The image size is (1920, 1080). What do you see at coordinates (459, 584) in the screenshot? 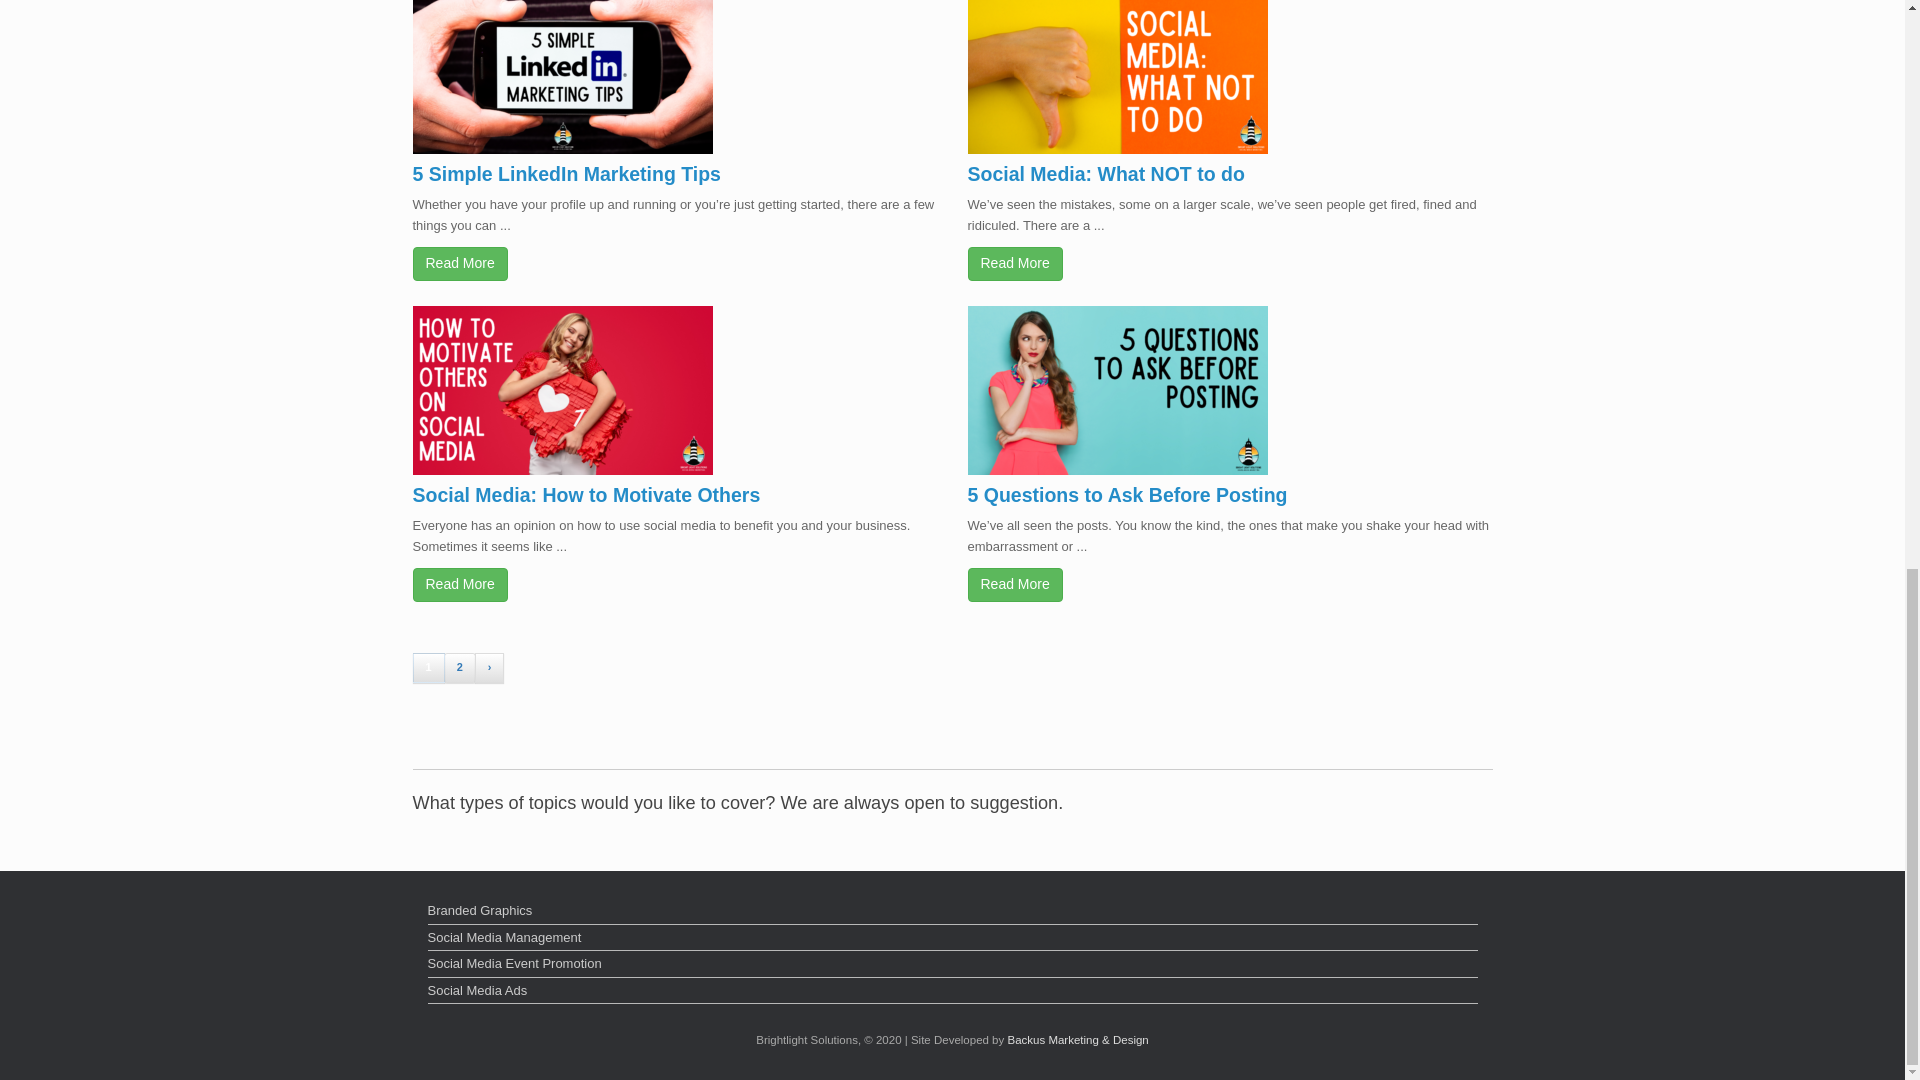
I see `Read More` at bounding box center [459, 584].